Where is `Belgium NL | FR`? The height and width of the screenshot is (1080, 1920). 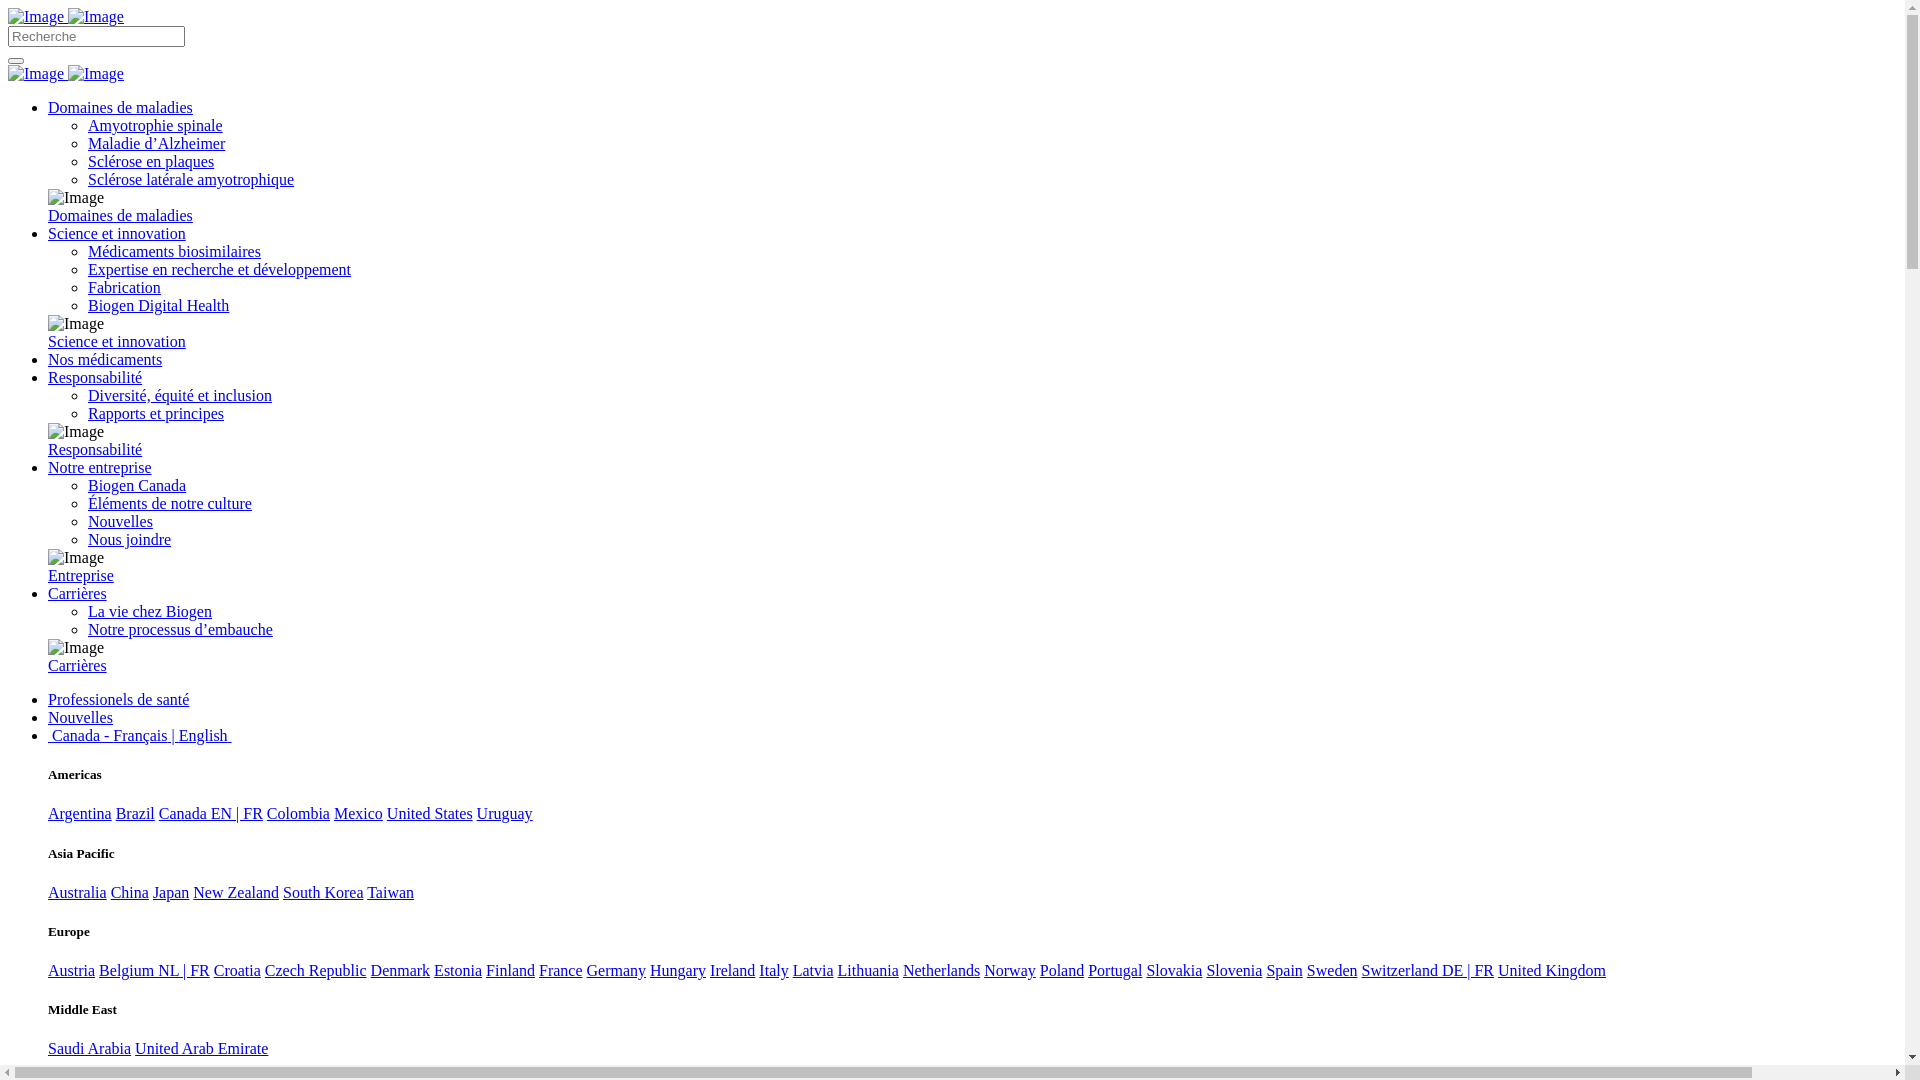
Belgium NL | FR is located at coordinates (154, 970).